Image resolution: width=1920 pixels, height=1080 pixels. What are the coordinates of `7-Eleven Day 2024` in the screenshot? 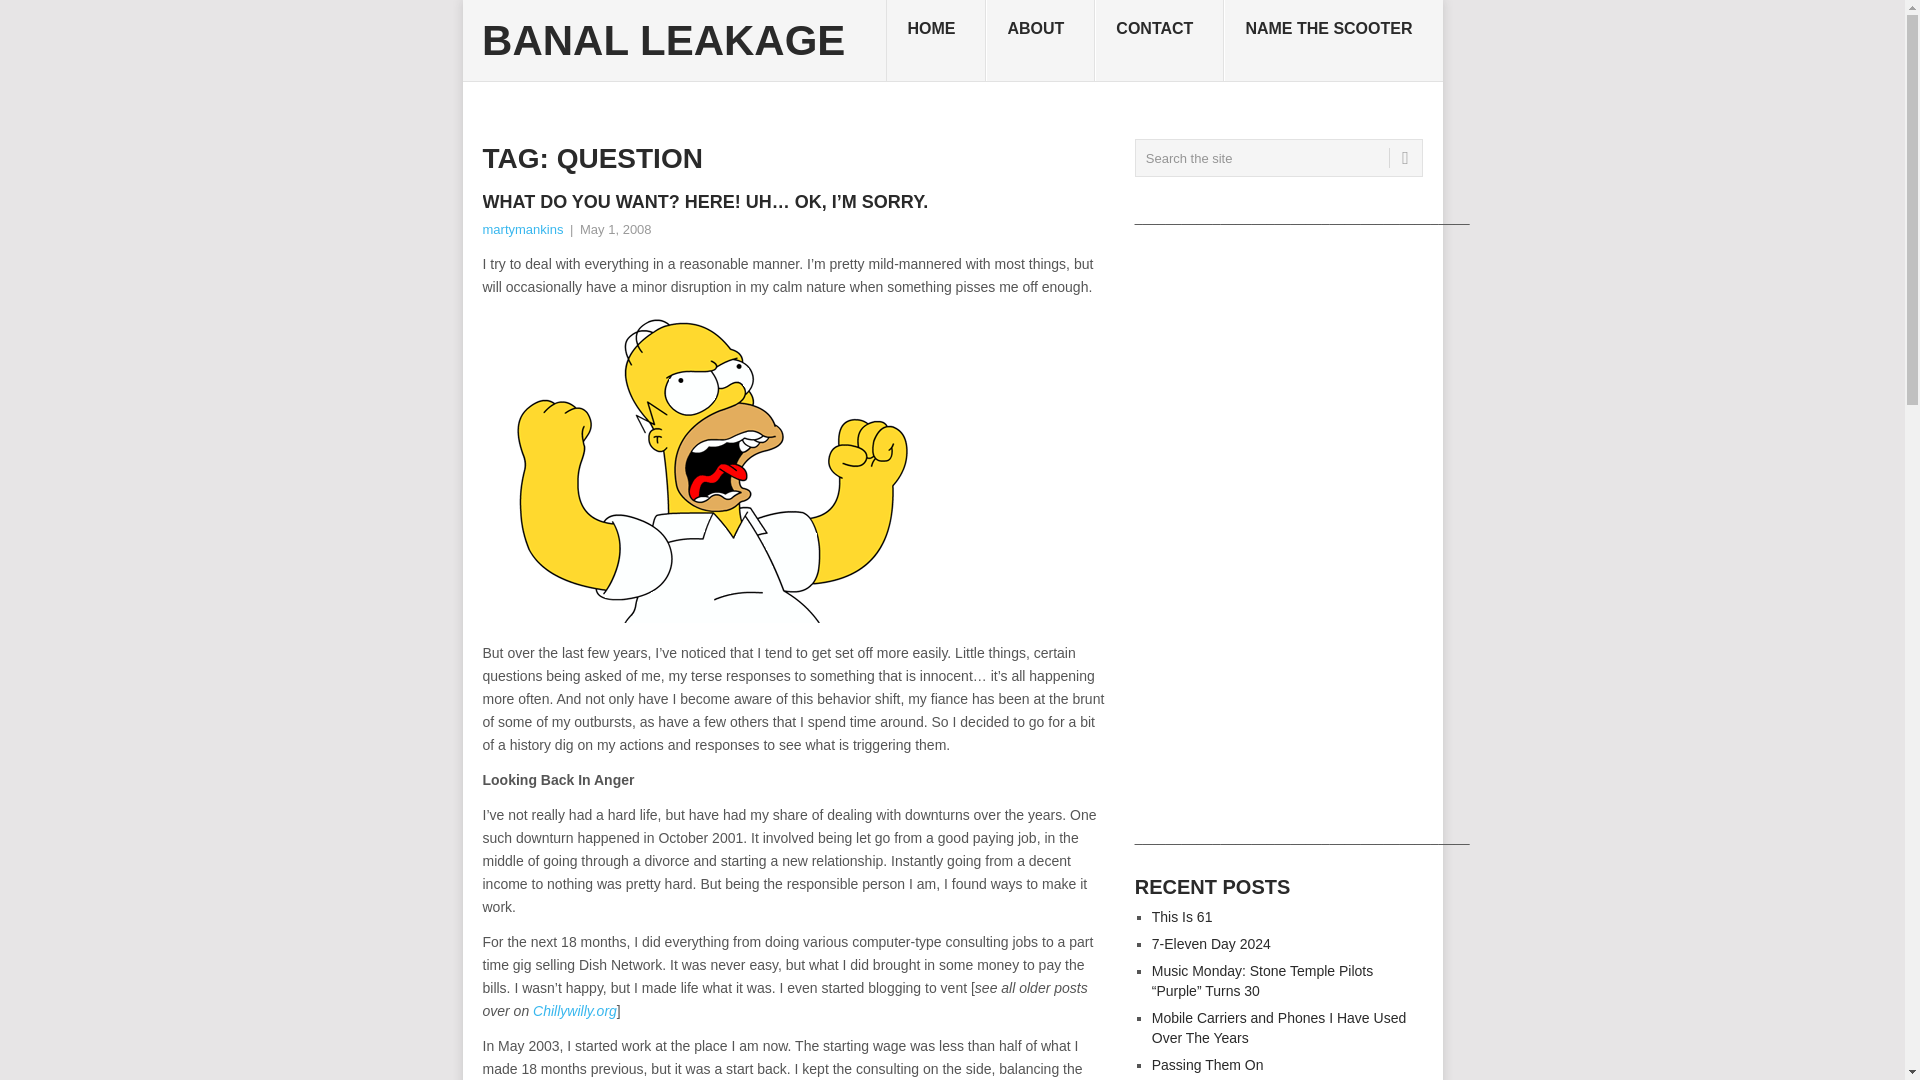 It's located at (1212, 944).